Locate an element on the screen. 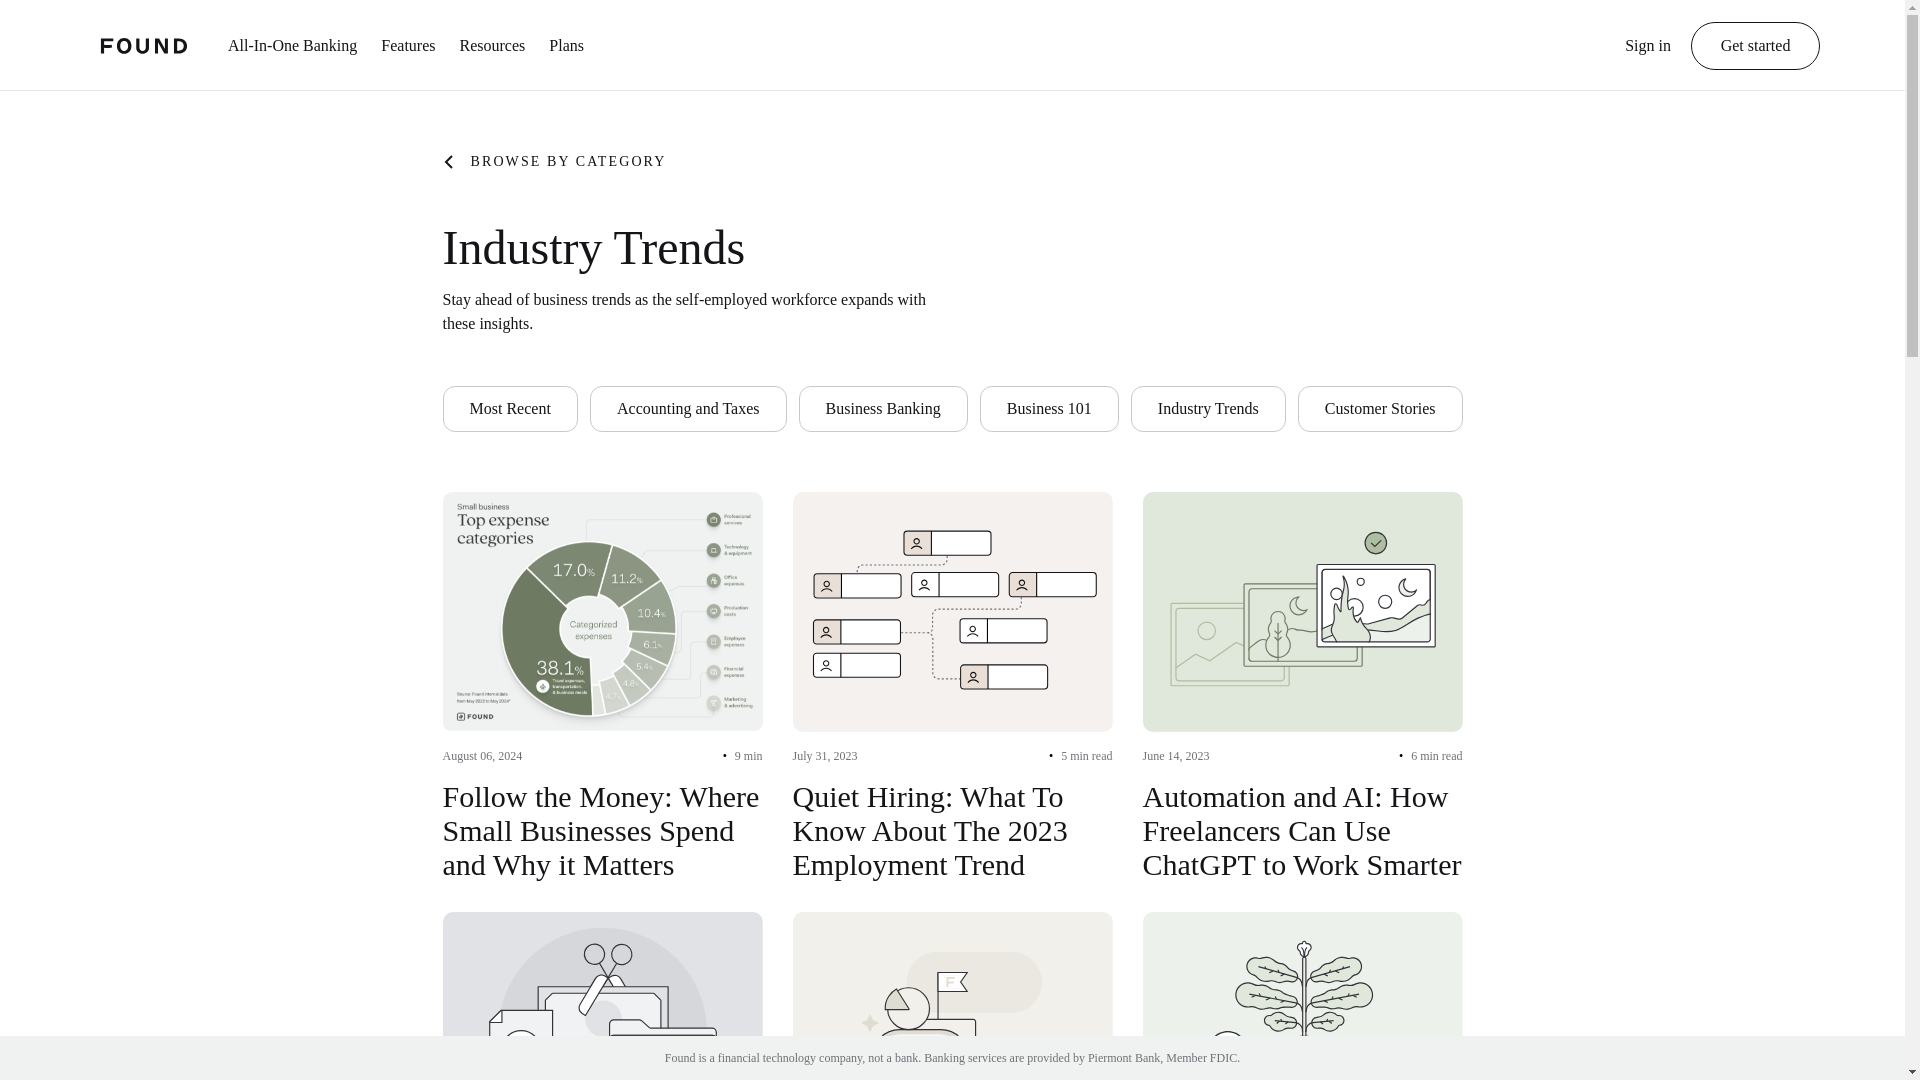  Customer Stories is located at coordinates (1380, 408).